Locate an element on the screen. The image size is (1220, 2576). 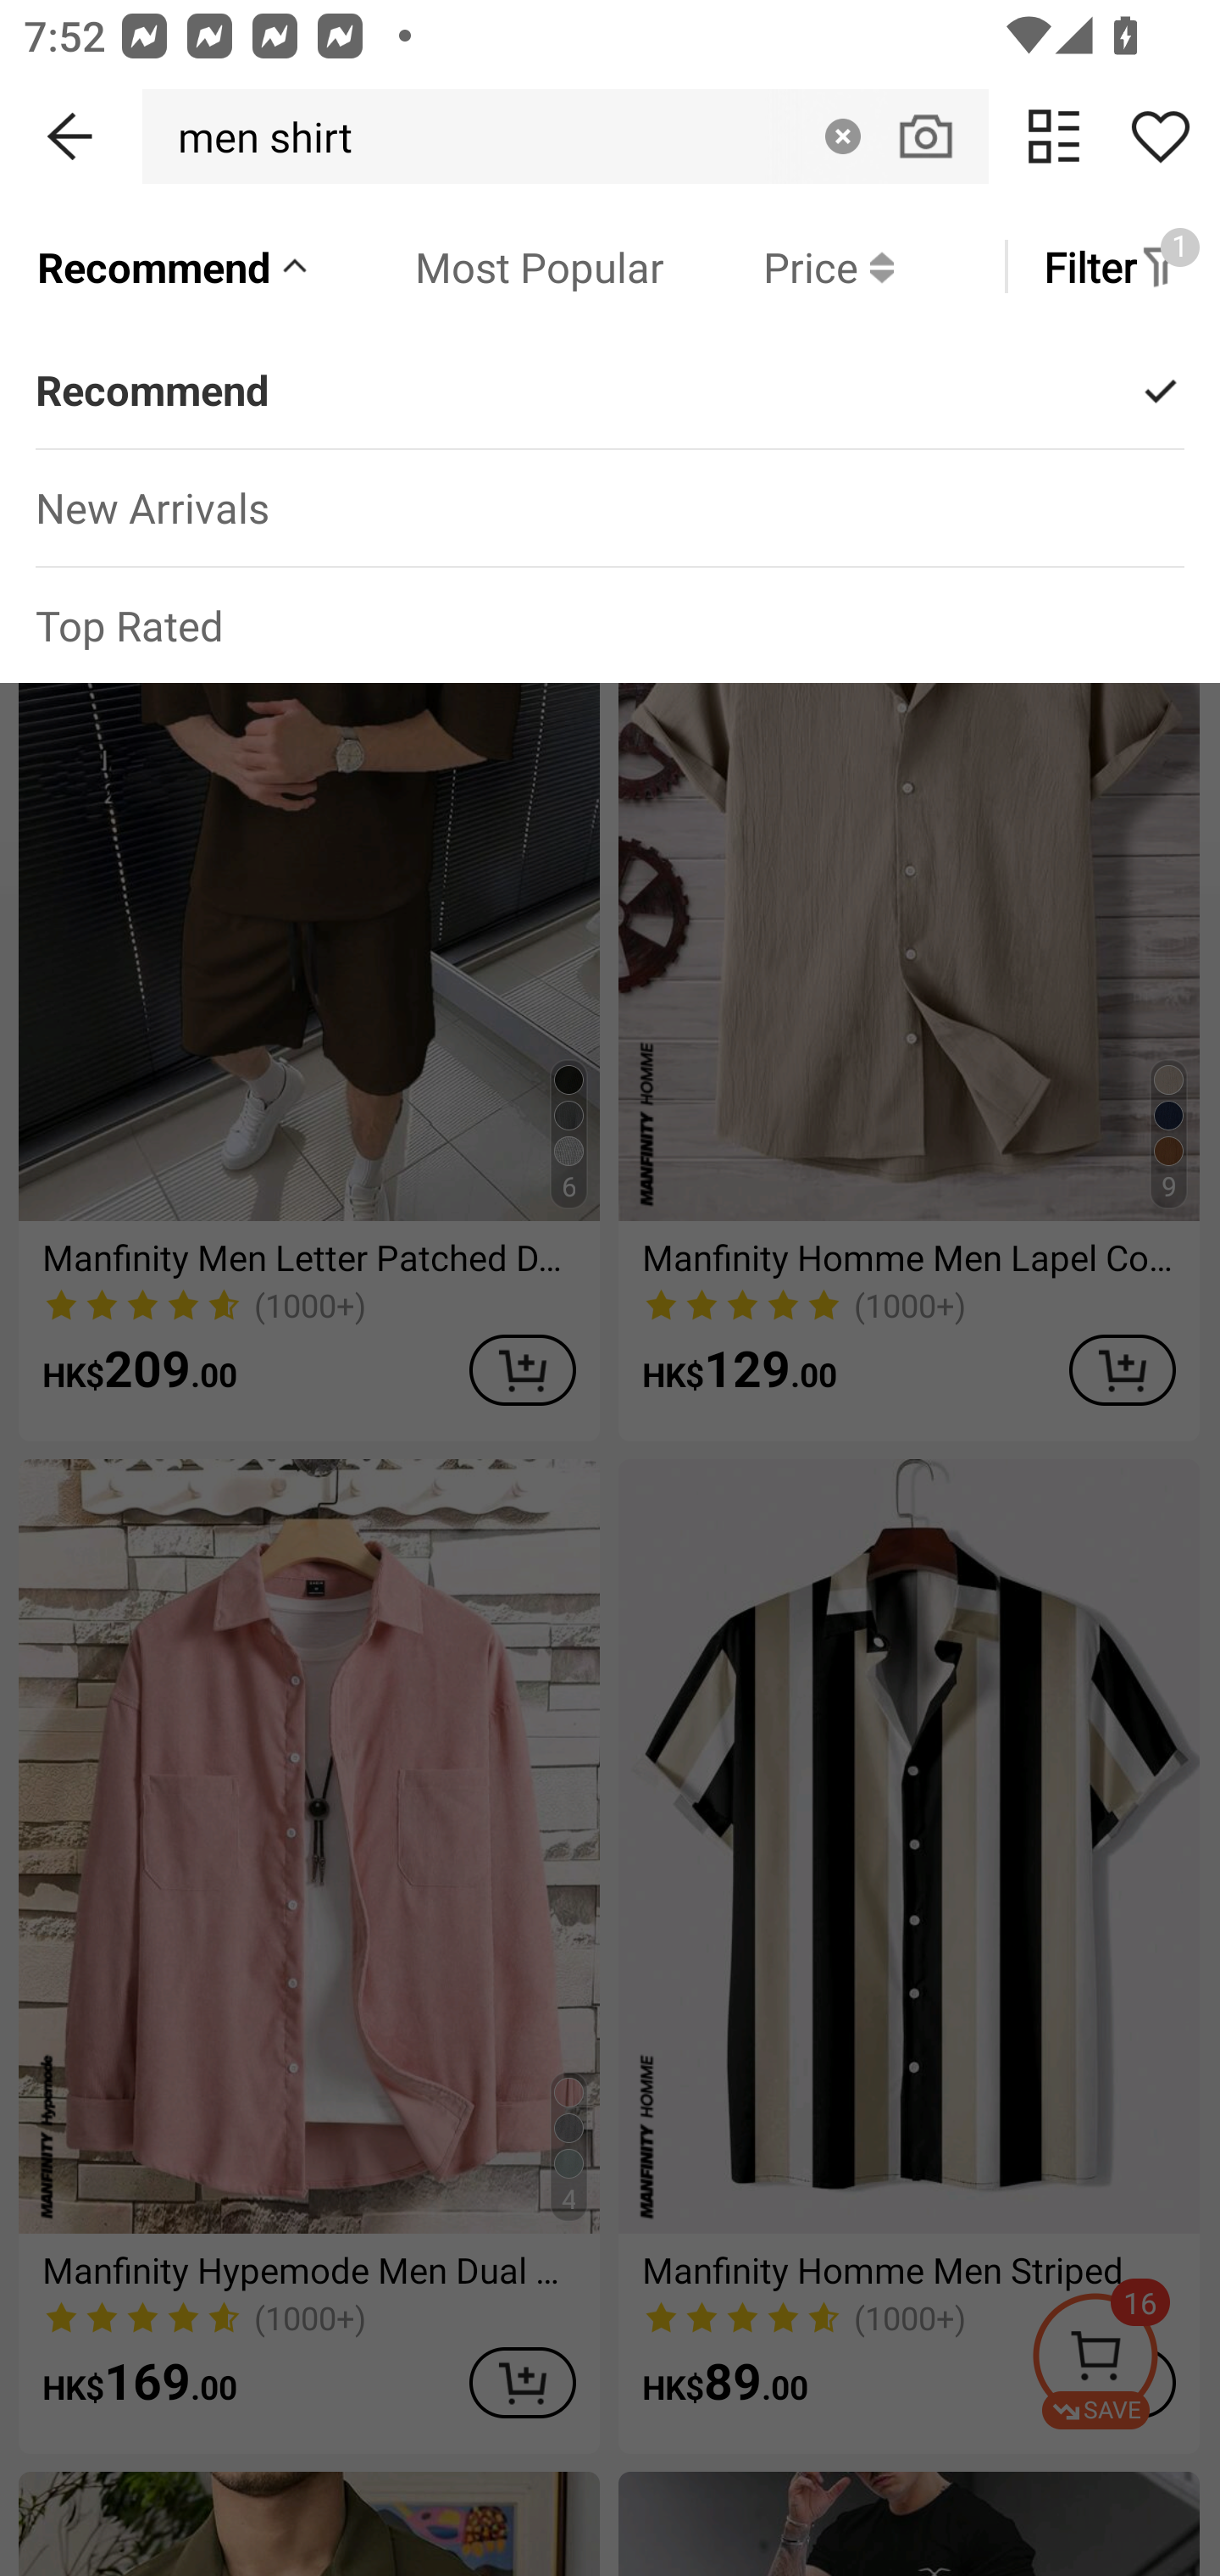
Most Popular is located at coordinates (489, 266).